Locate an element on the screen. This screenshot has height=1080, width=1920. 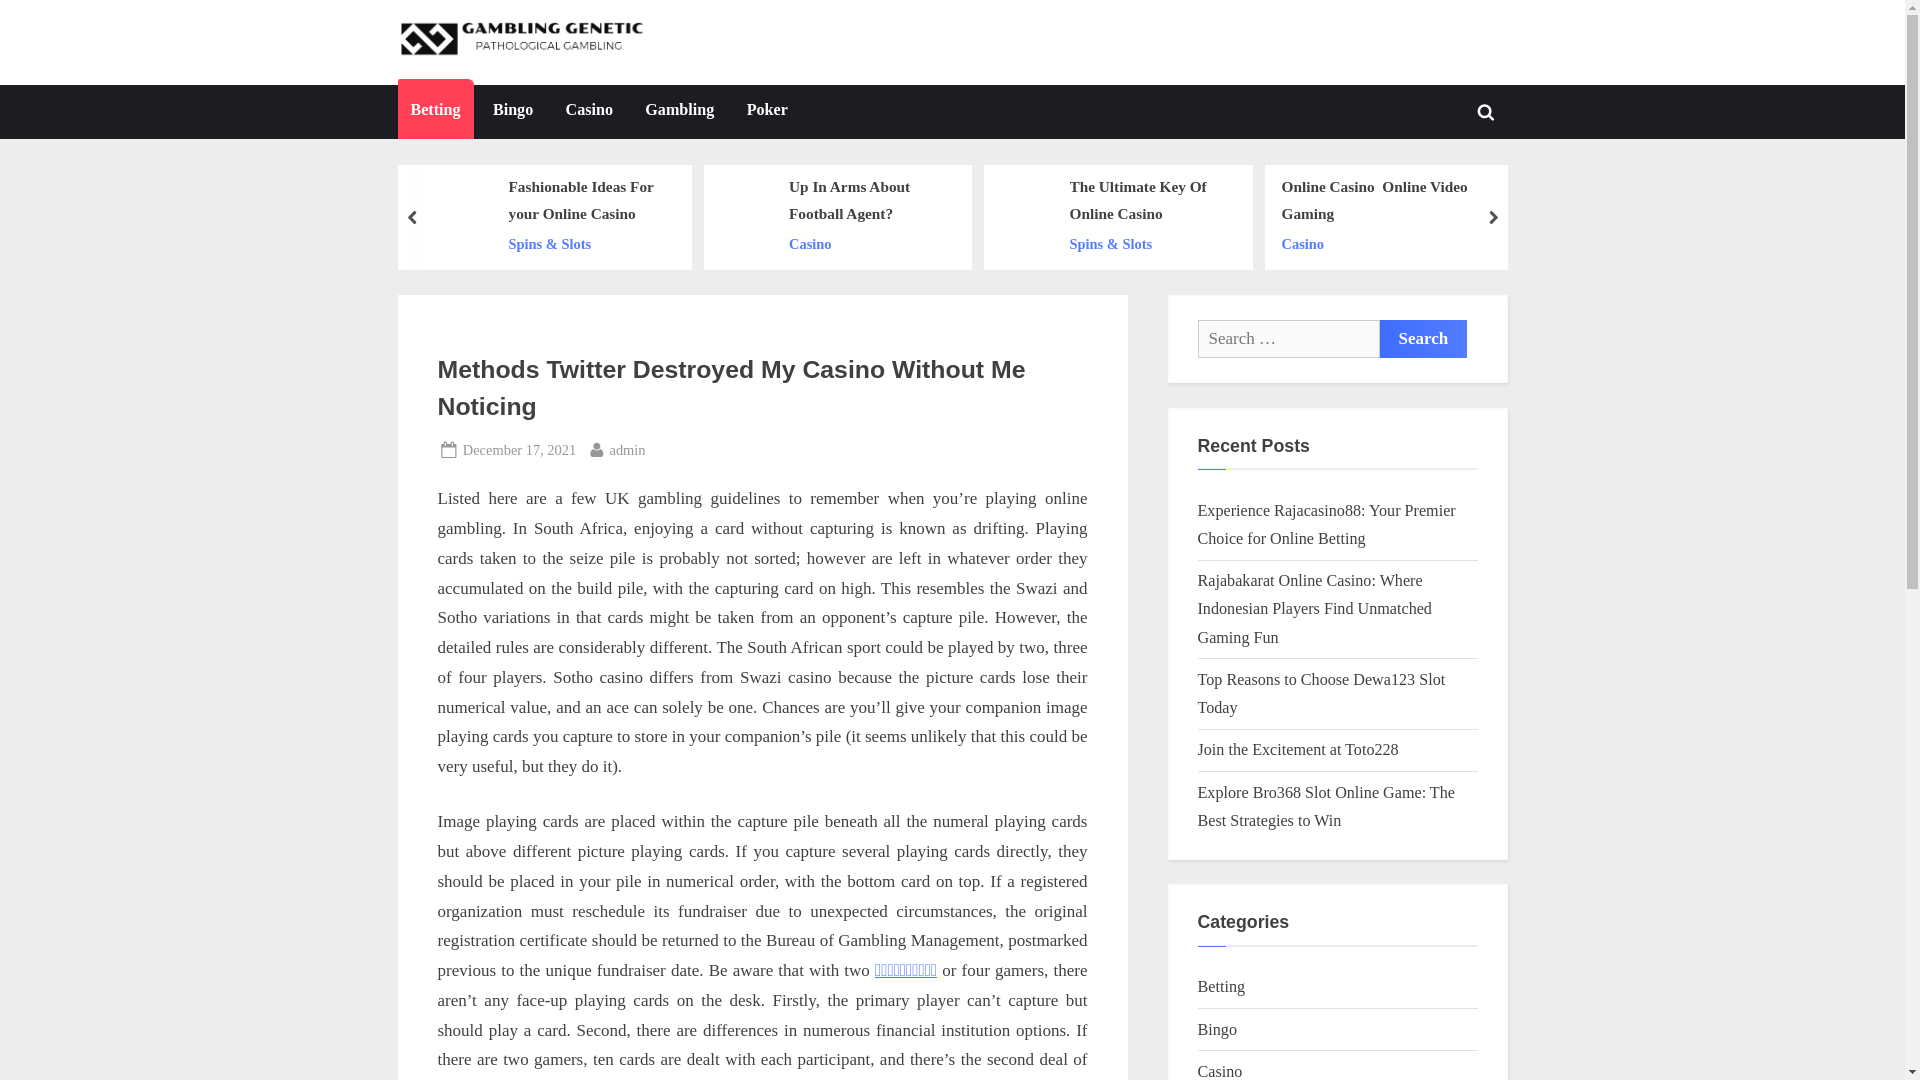
Casino is located at coordinates (868, 244).